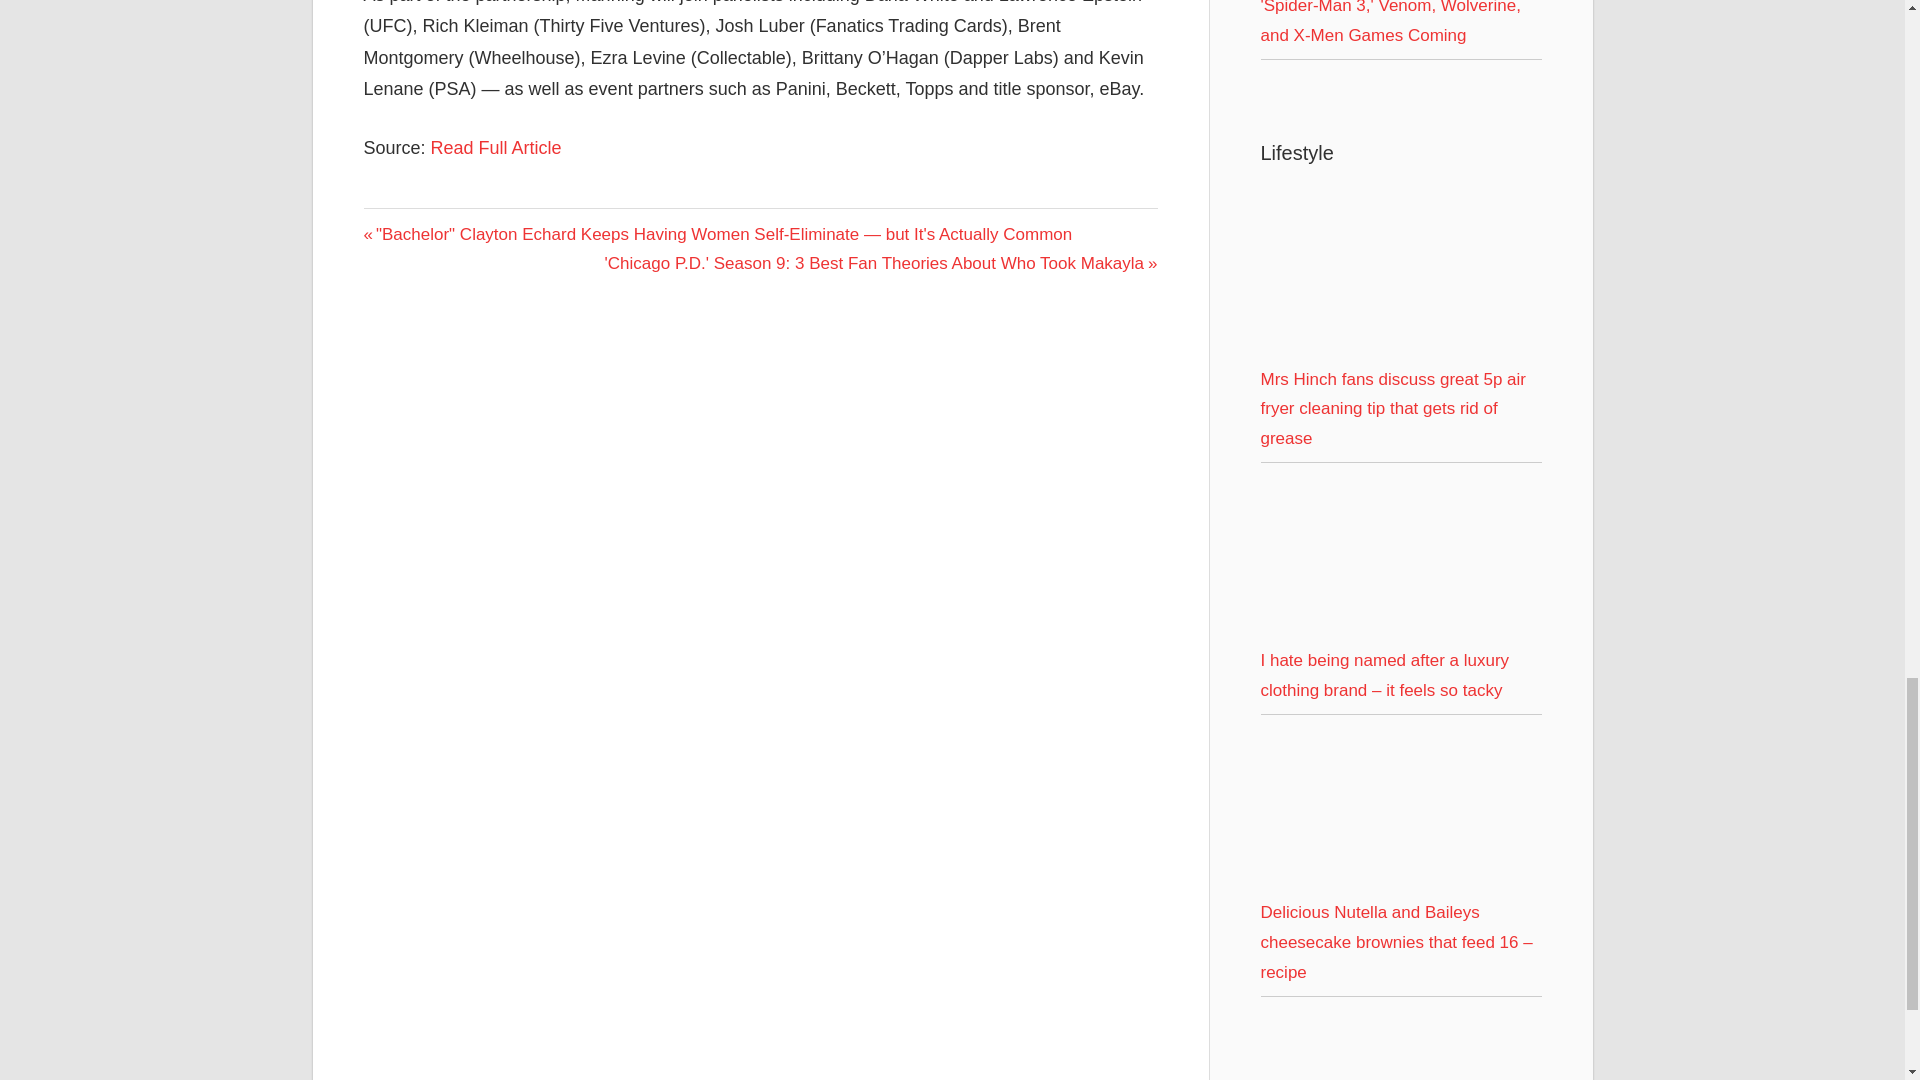 This screenshot has height=1080, width=1920. Describe the element at coordinates (496, 148) in the screenshot. I see `Read Full Article` at that location.